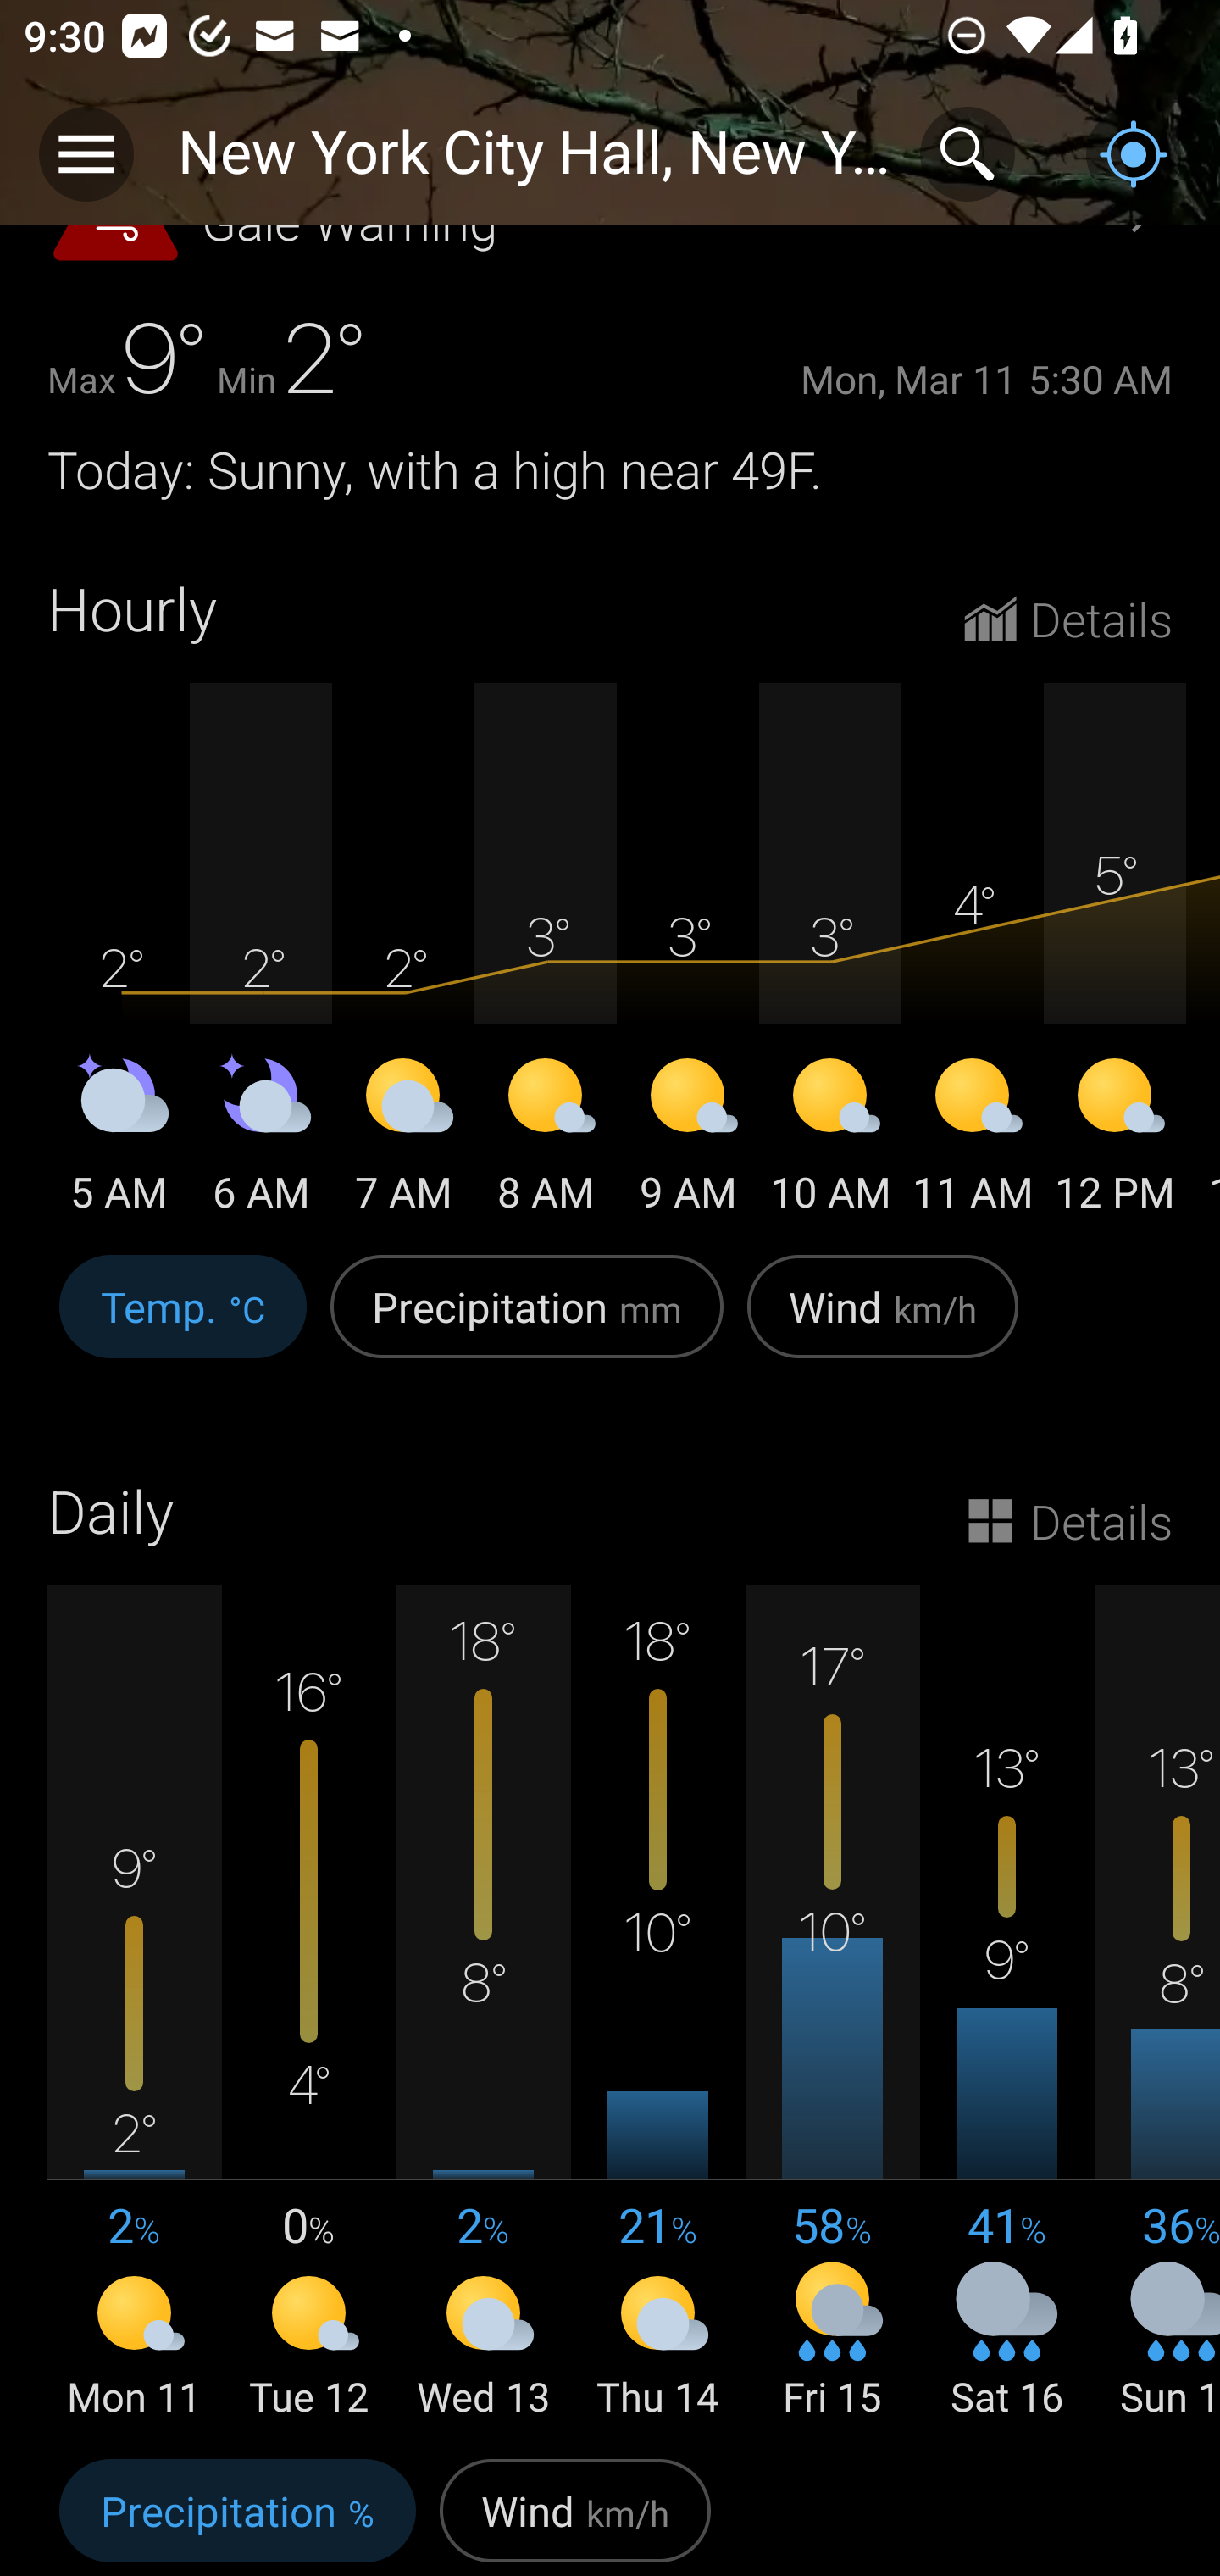 The height and width of the screenshot is (2576, 1220). Describe the element at coordinates (546, 1141) in the screenshot. I see `8 AM` at that location.